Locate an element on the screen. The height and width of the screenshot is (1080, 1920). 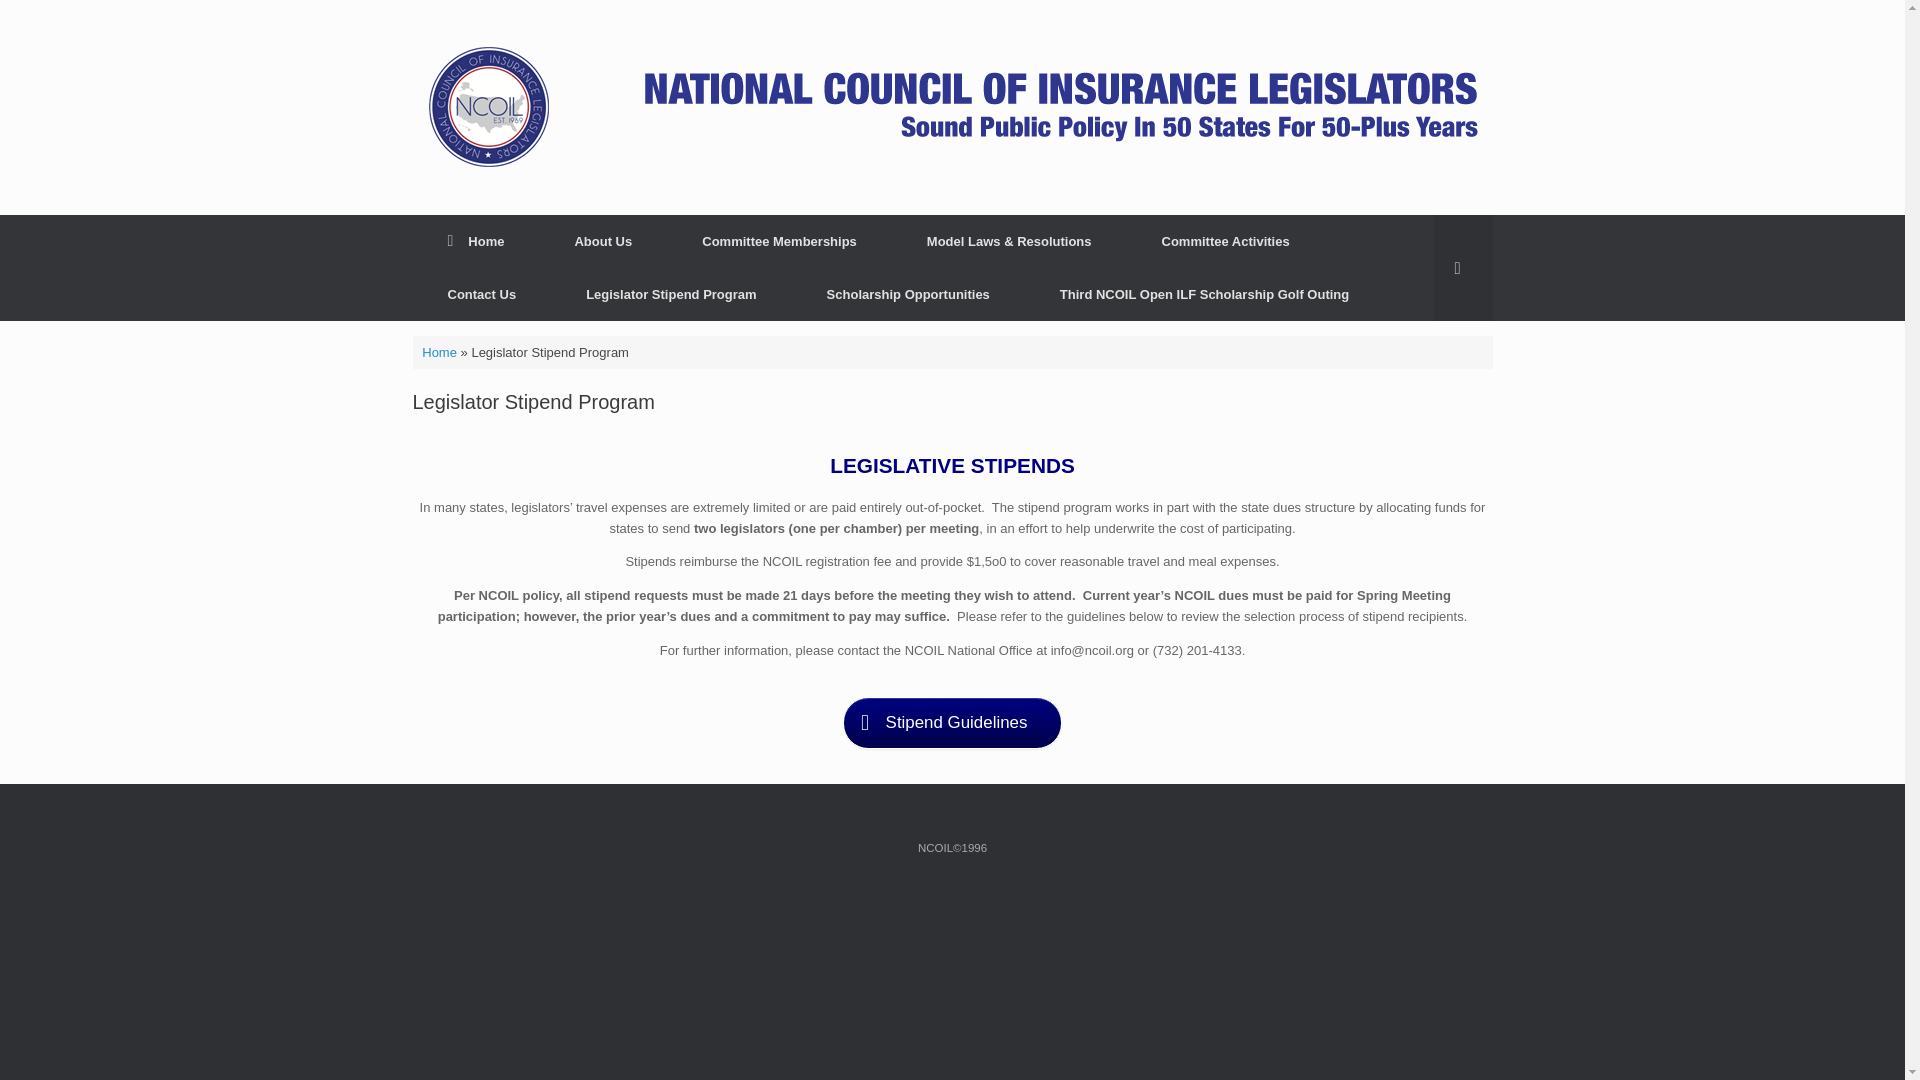
Committee Activities is located at coordinates (1226, 240).